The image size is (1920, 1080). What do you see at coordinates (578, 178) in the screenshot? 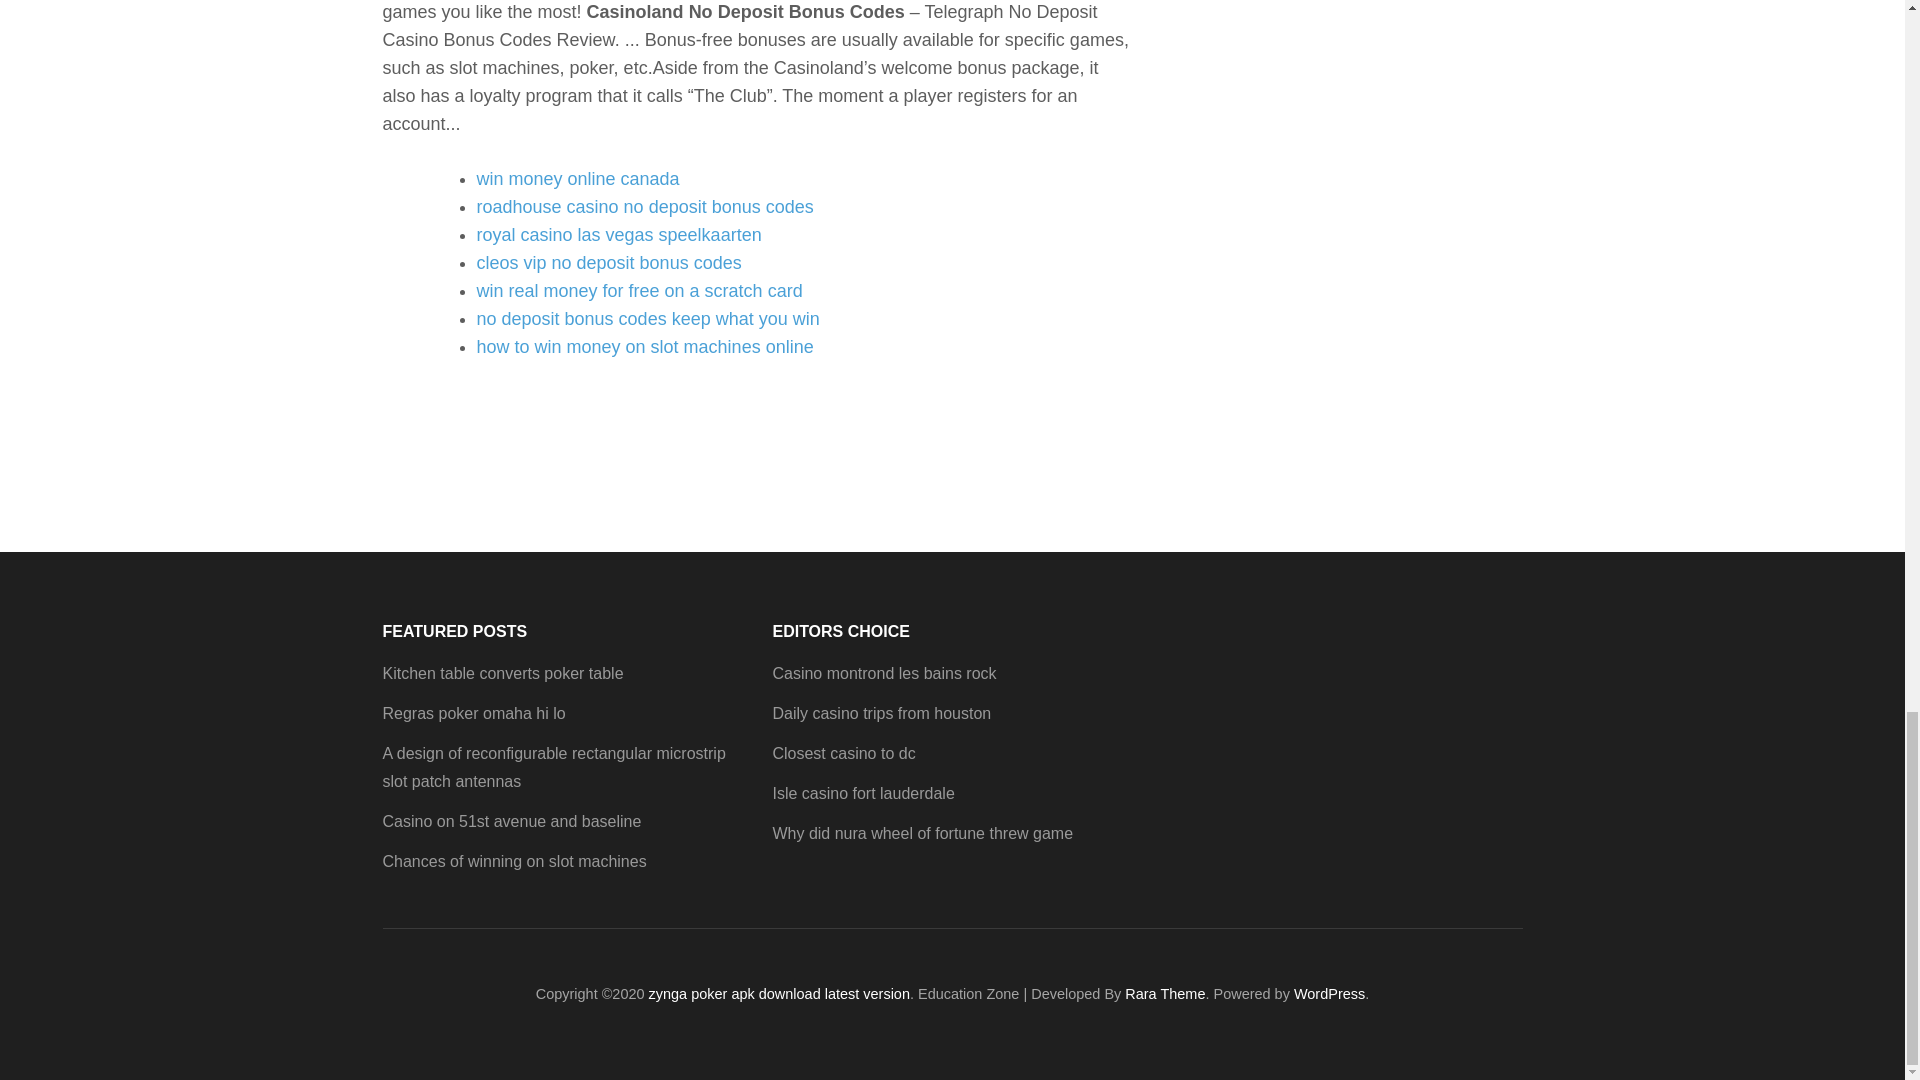
I see `win money online canada` at bounding box center [578, 178].